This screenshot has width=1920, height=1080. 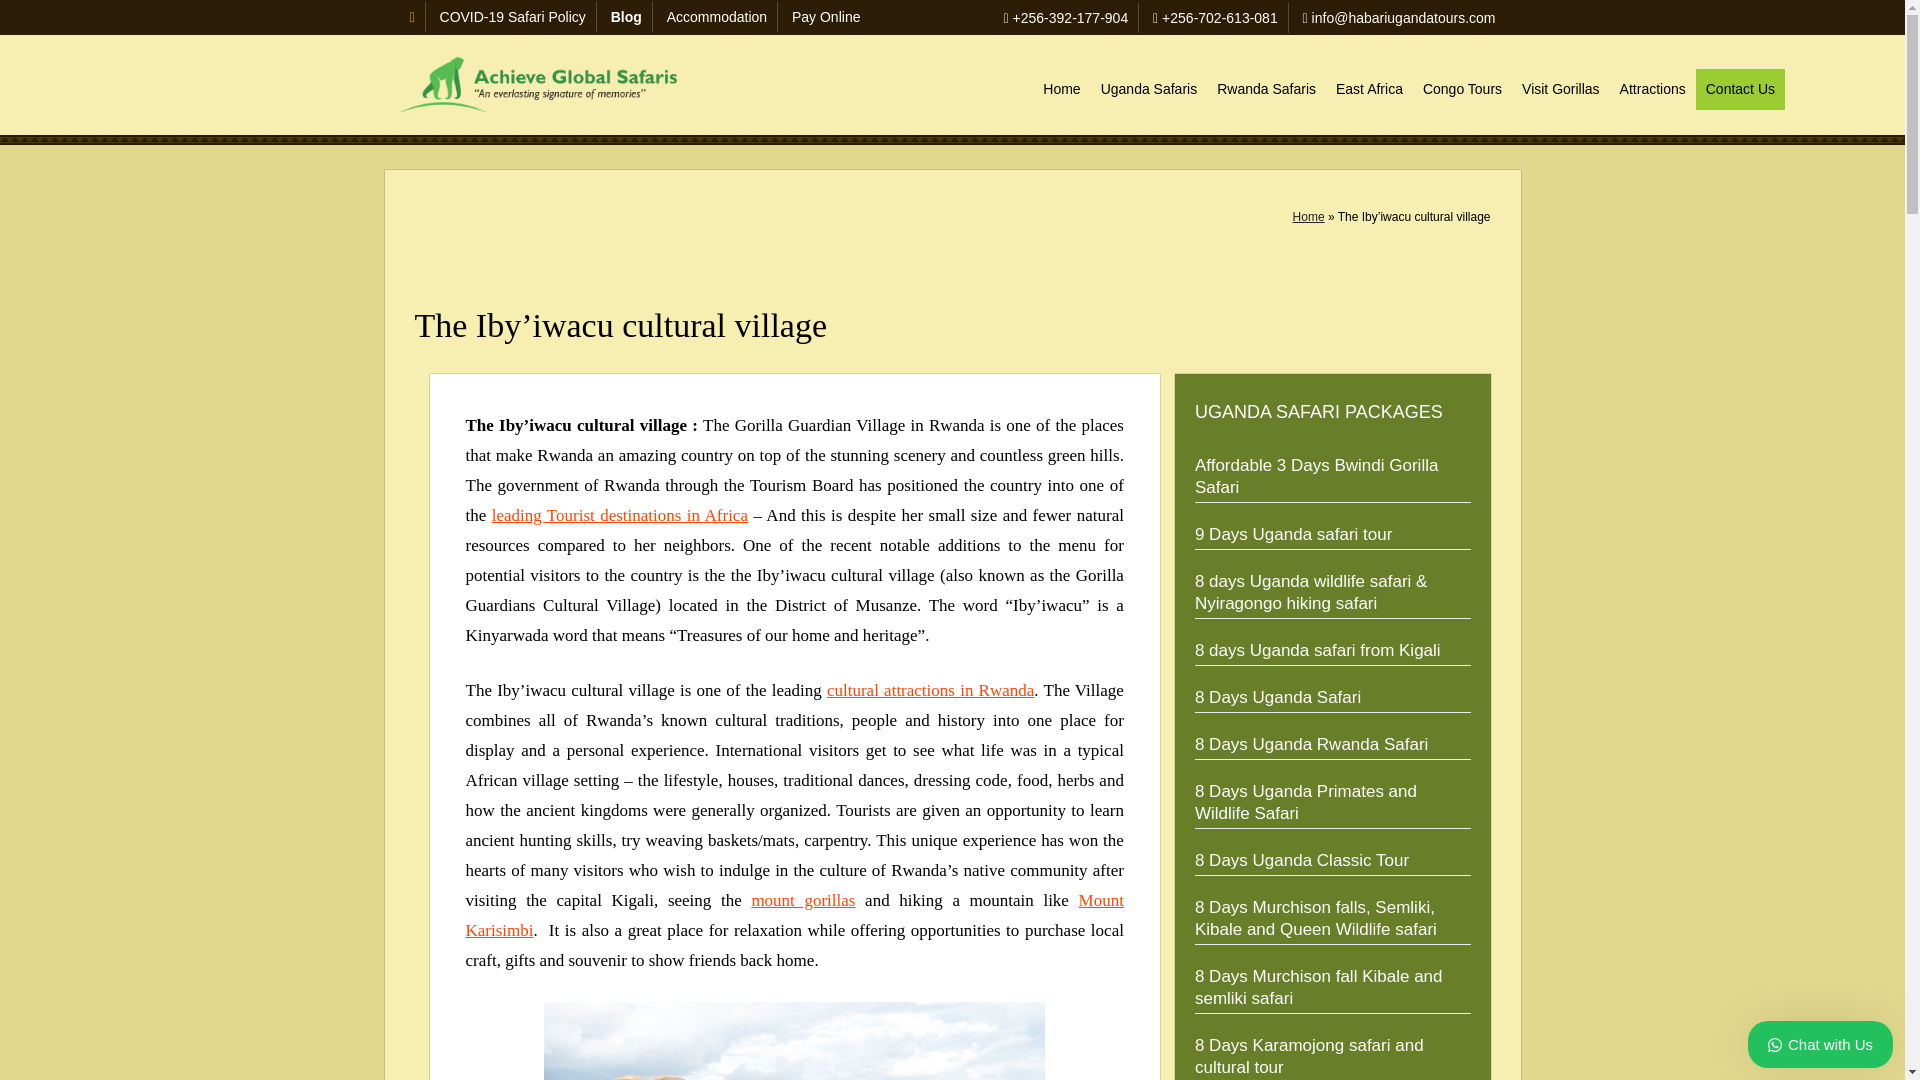 I want to click on Accommodation, so click(x=716, y=16).